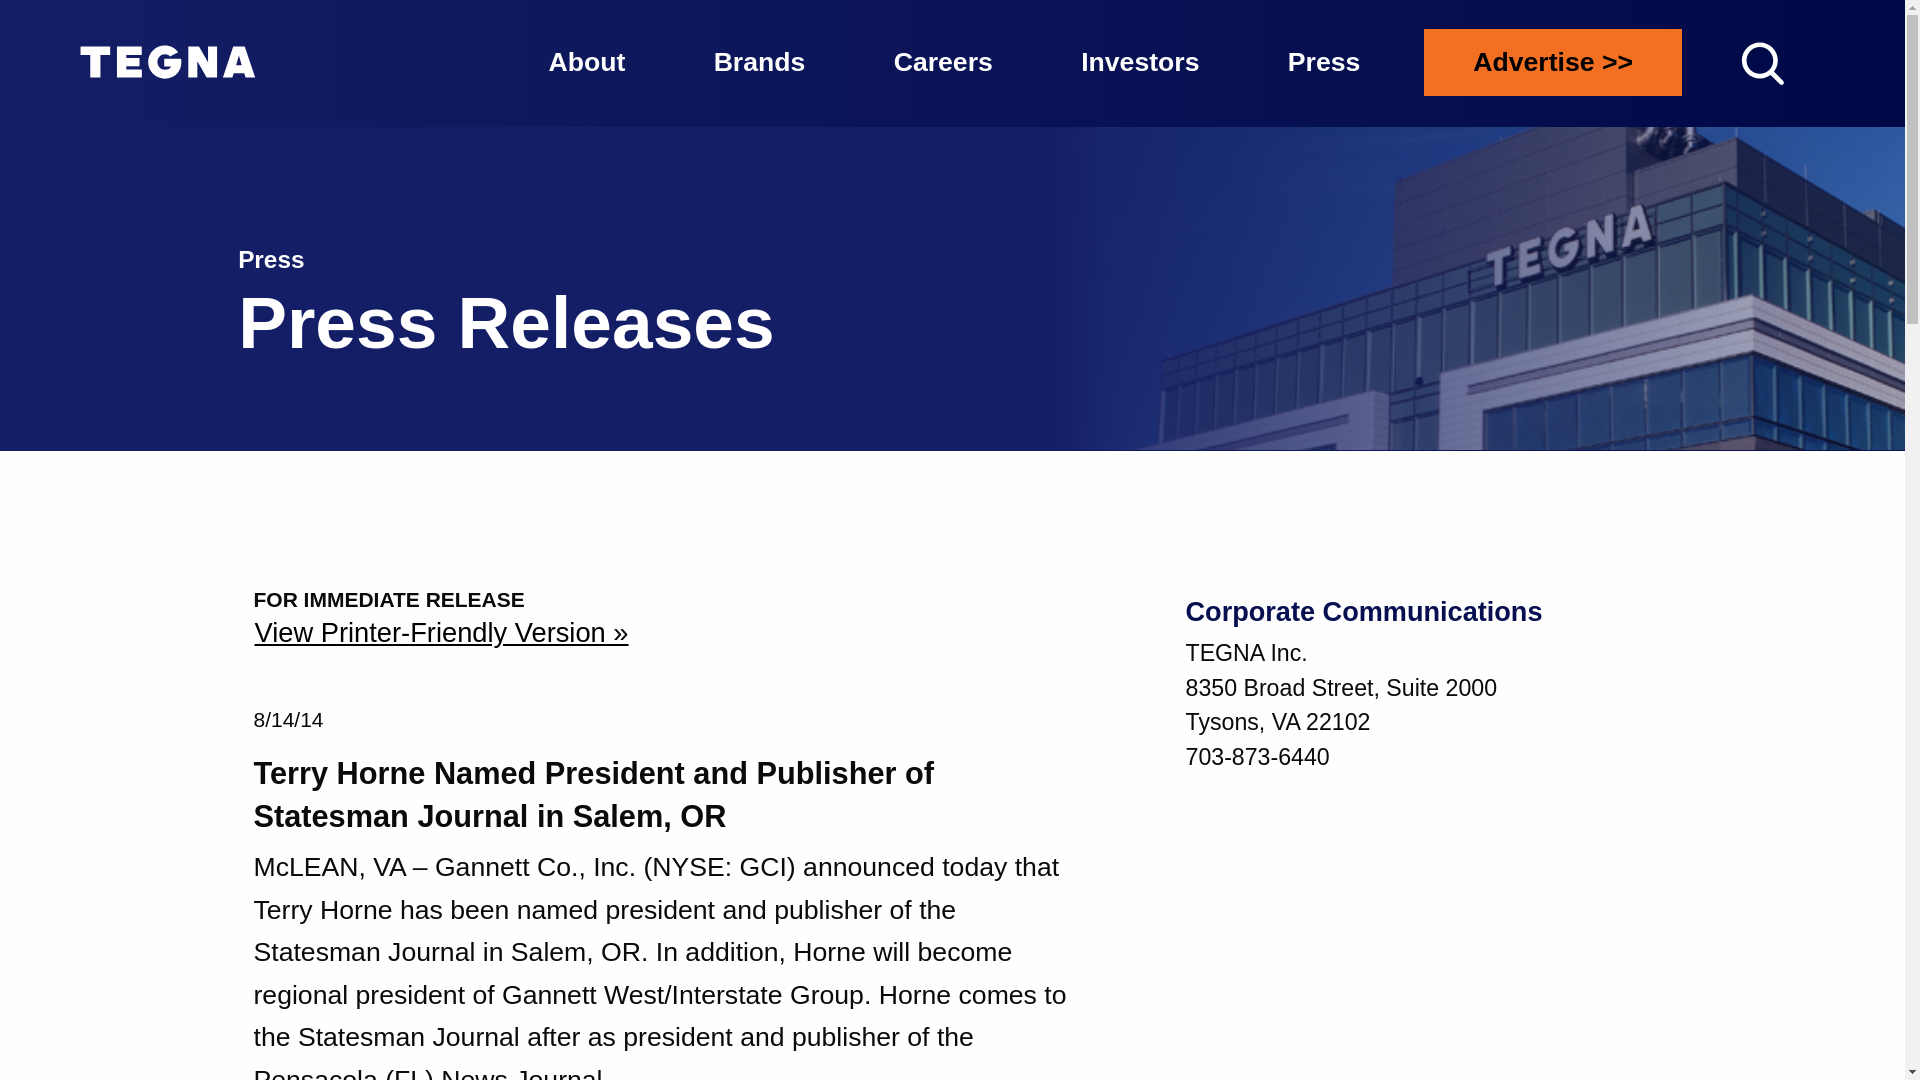  I want to click on Brands, so click(760, 62).